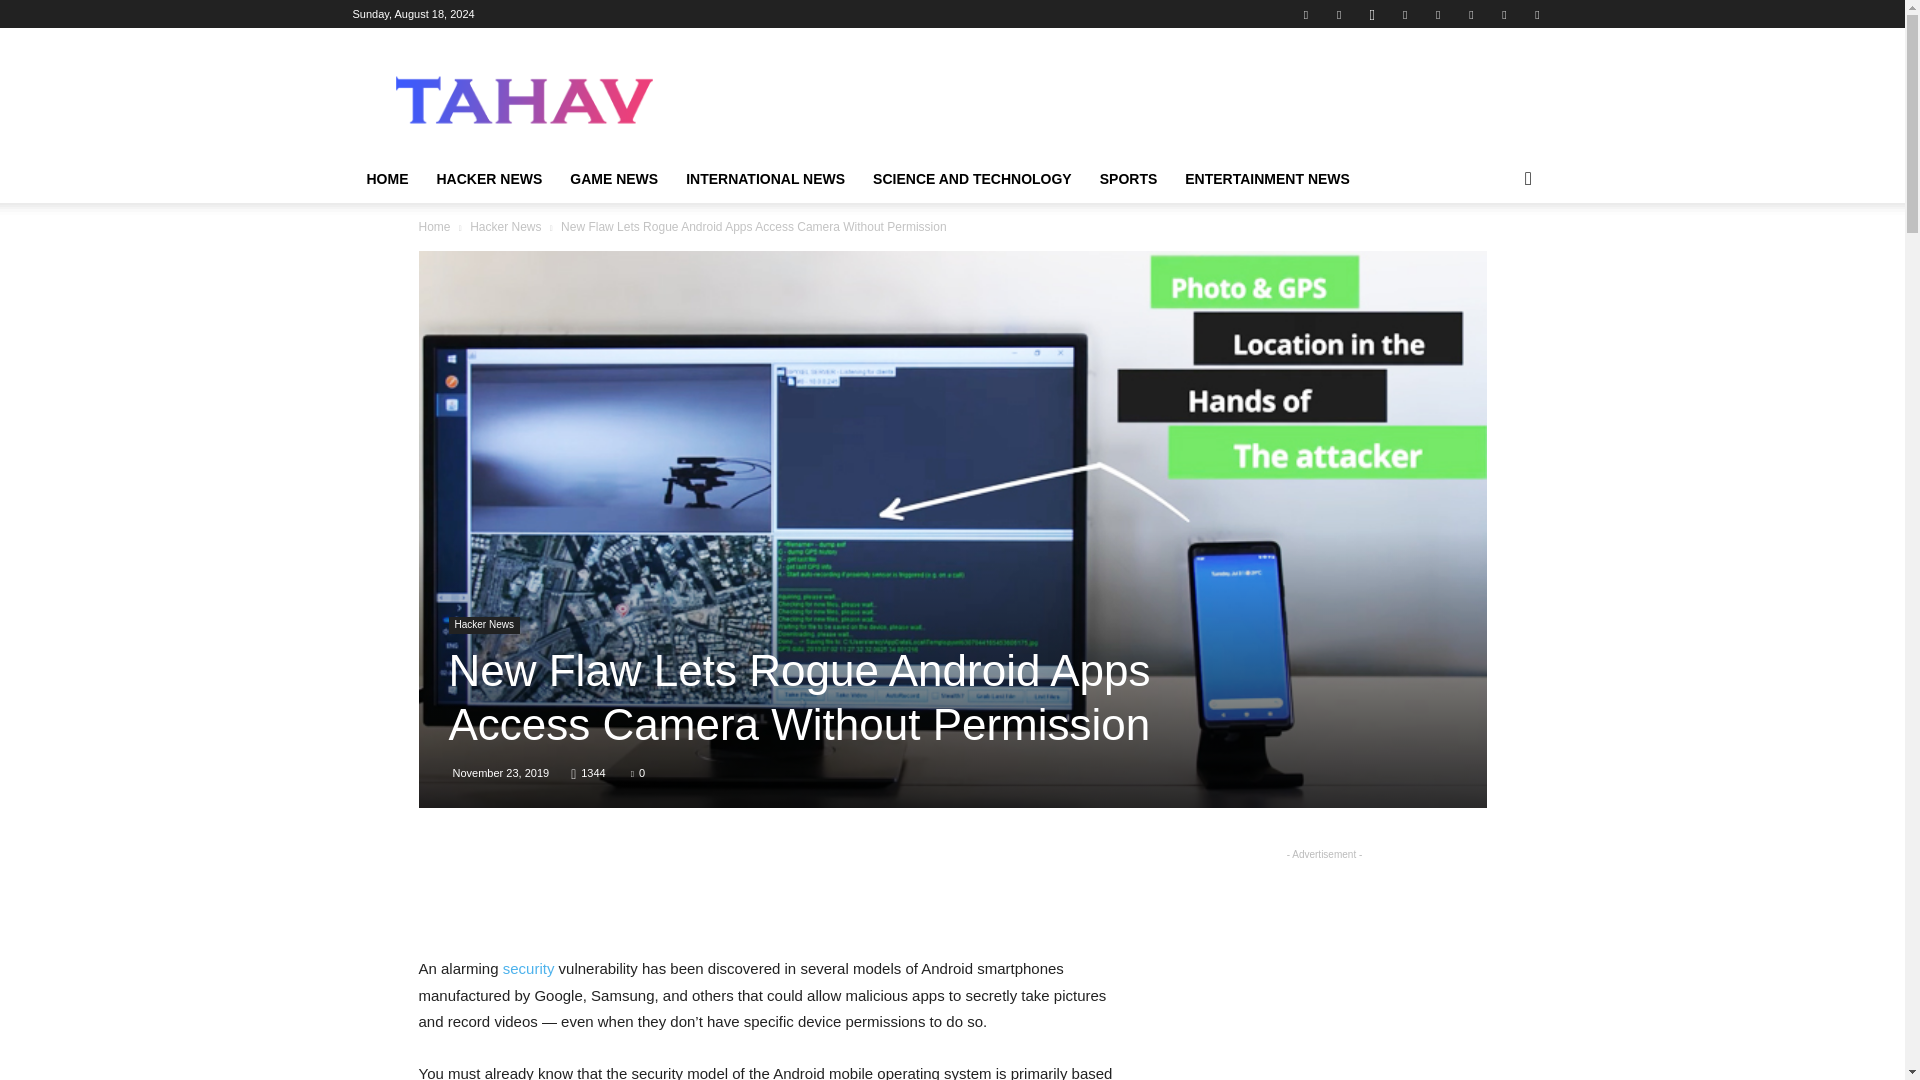  I want to click on Pinterest, so click(1438, 14).